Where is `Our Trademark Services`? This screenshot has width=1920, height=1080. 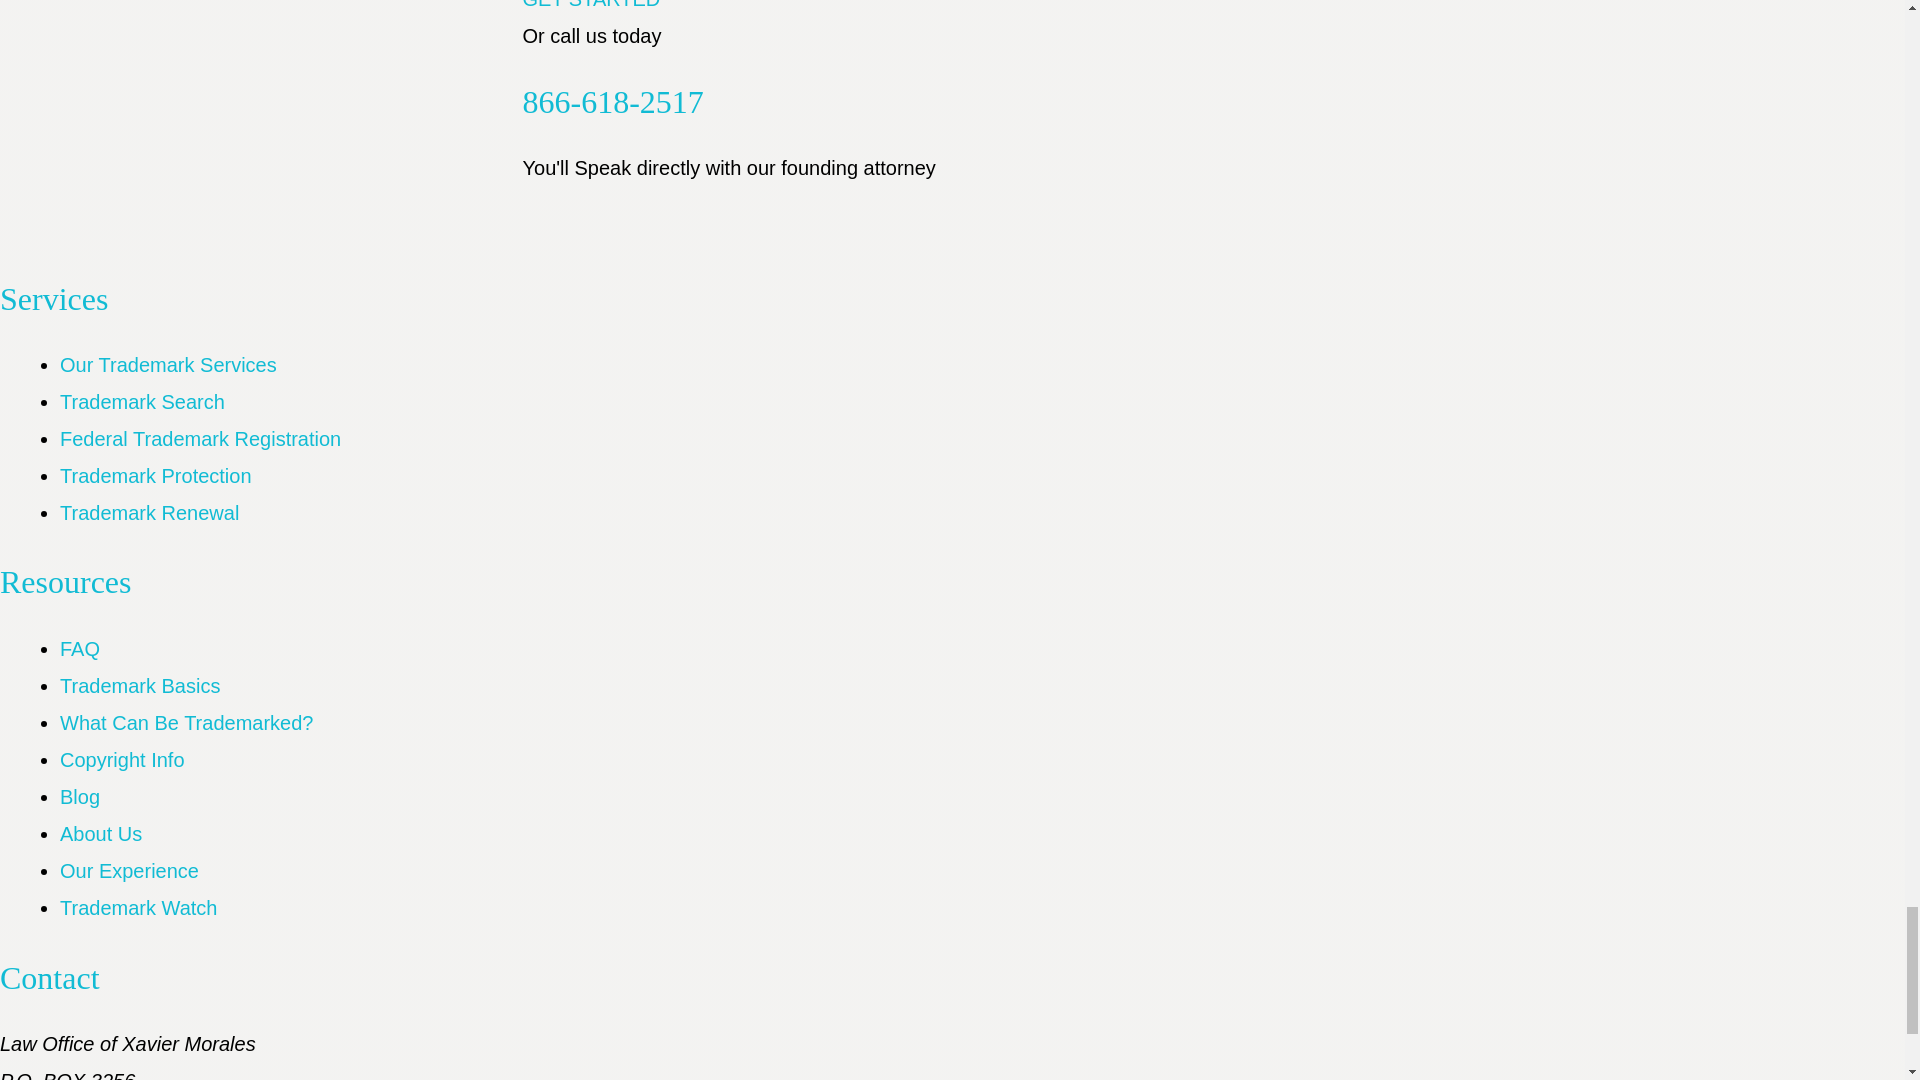 Our Trademark Services is located at coordinates (168, 364).